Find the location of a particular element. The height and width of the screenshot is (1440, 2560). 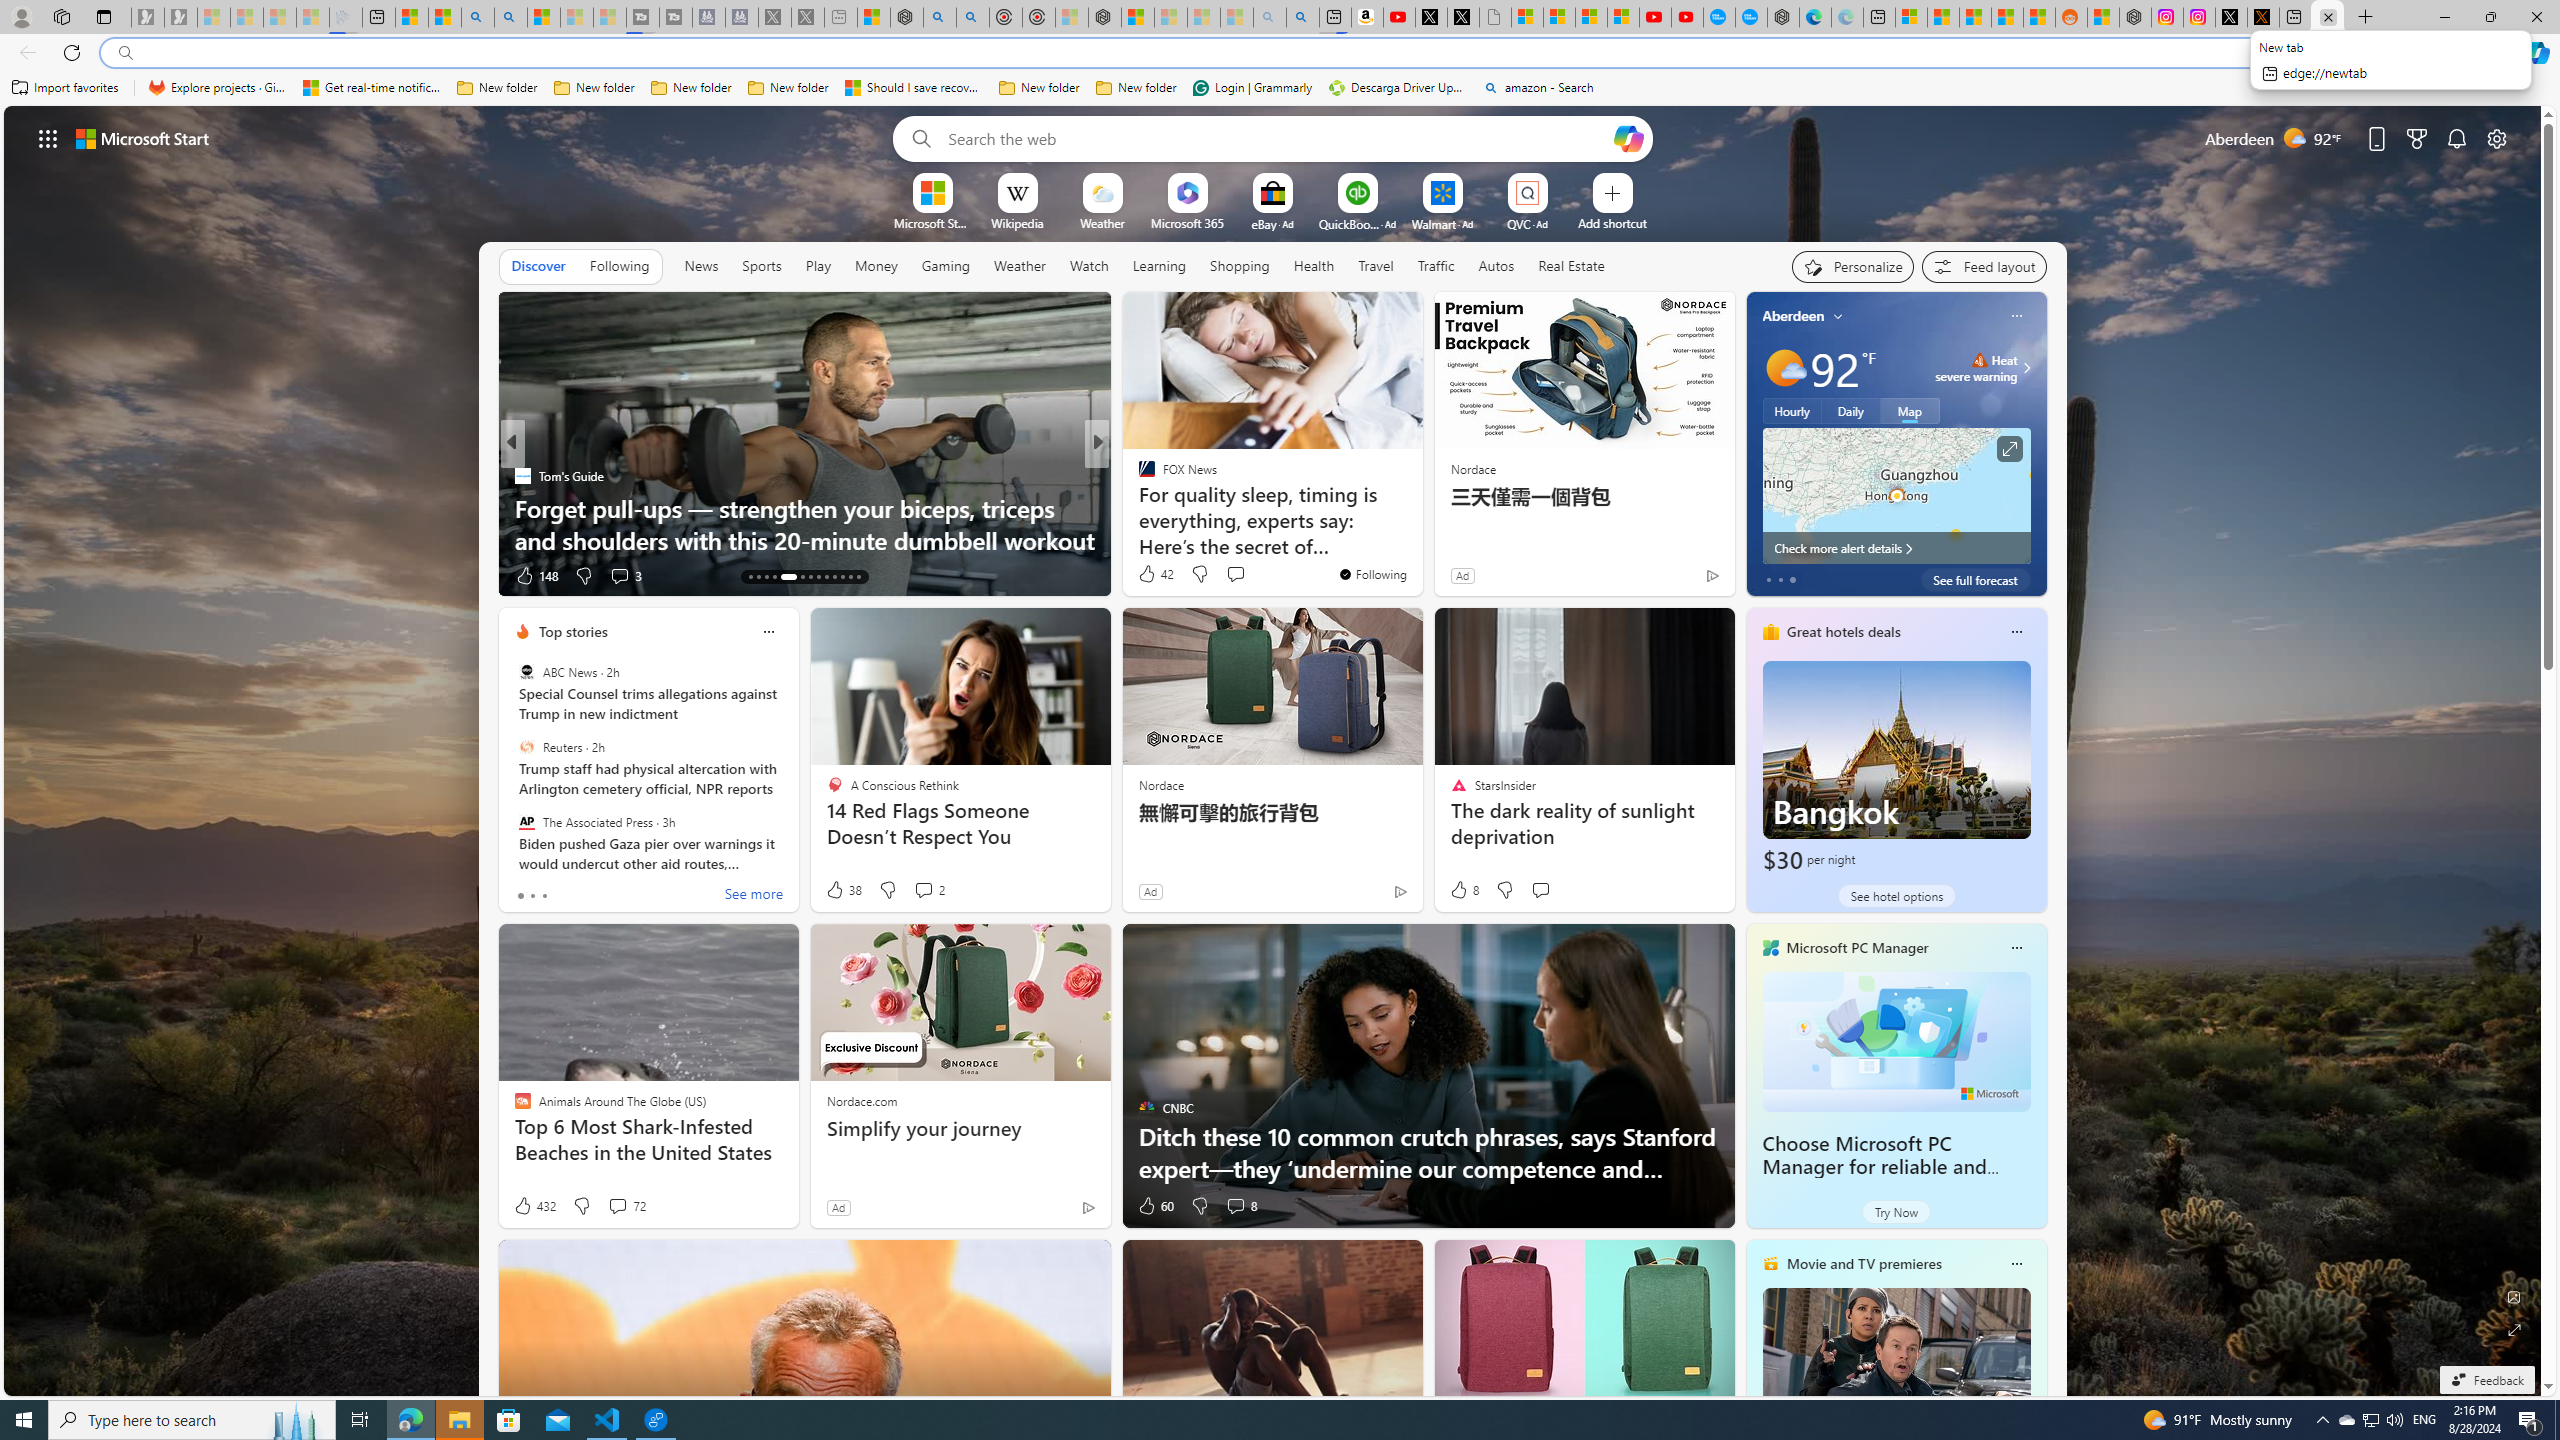

New folder is located at coordinates (1136, 88).